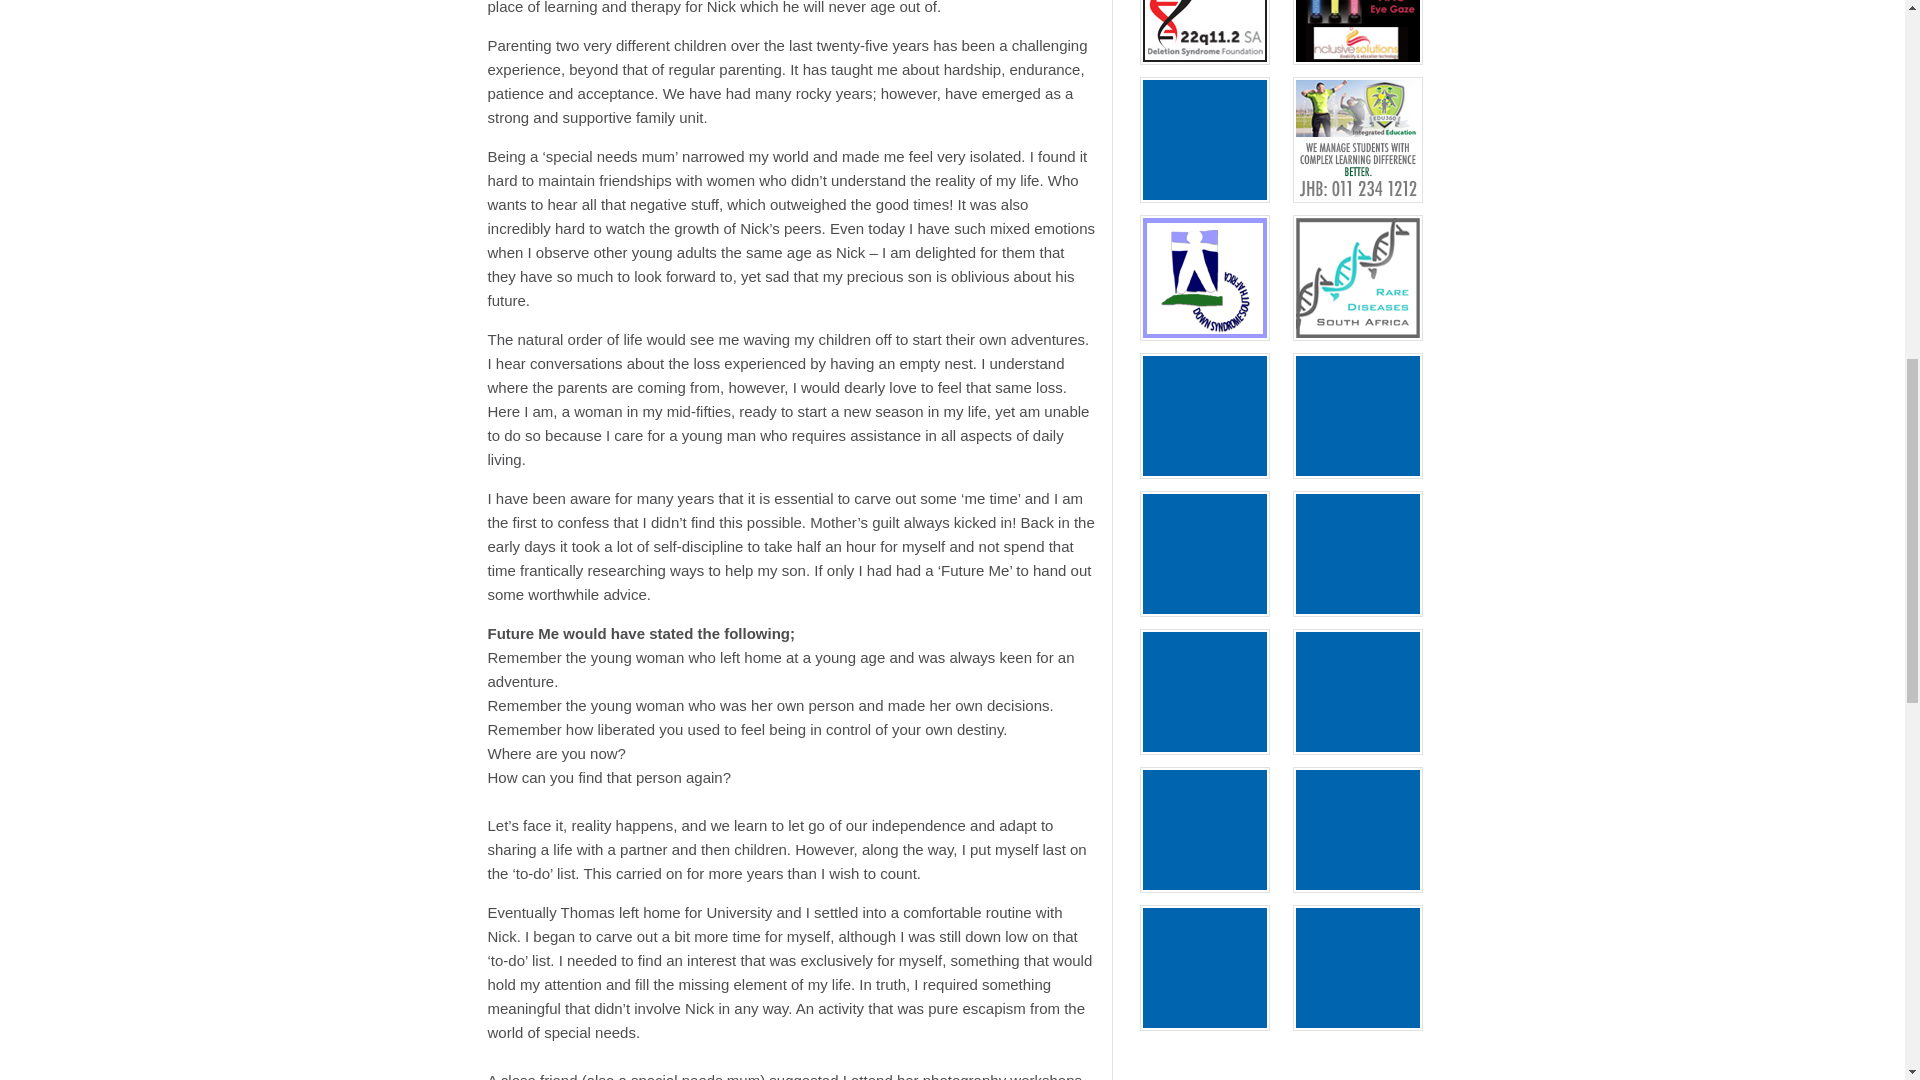 Image resolution: width=1920 pixels, height=1080 pixels. I want to click on Internal side 22q11b, so click(1204, 8).